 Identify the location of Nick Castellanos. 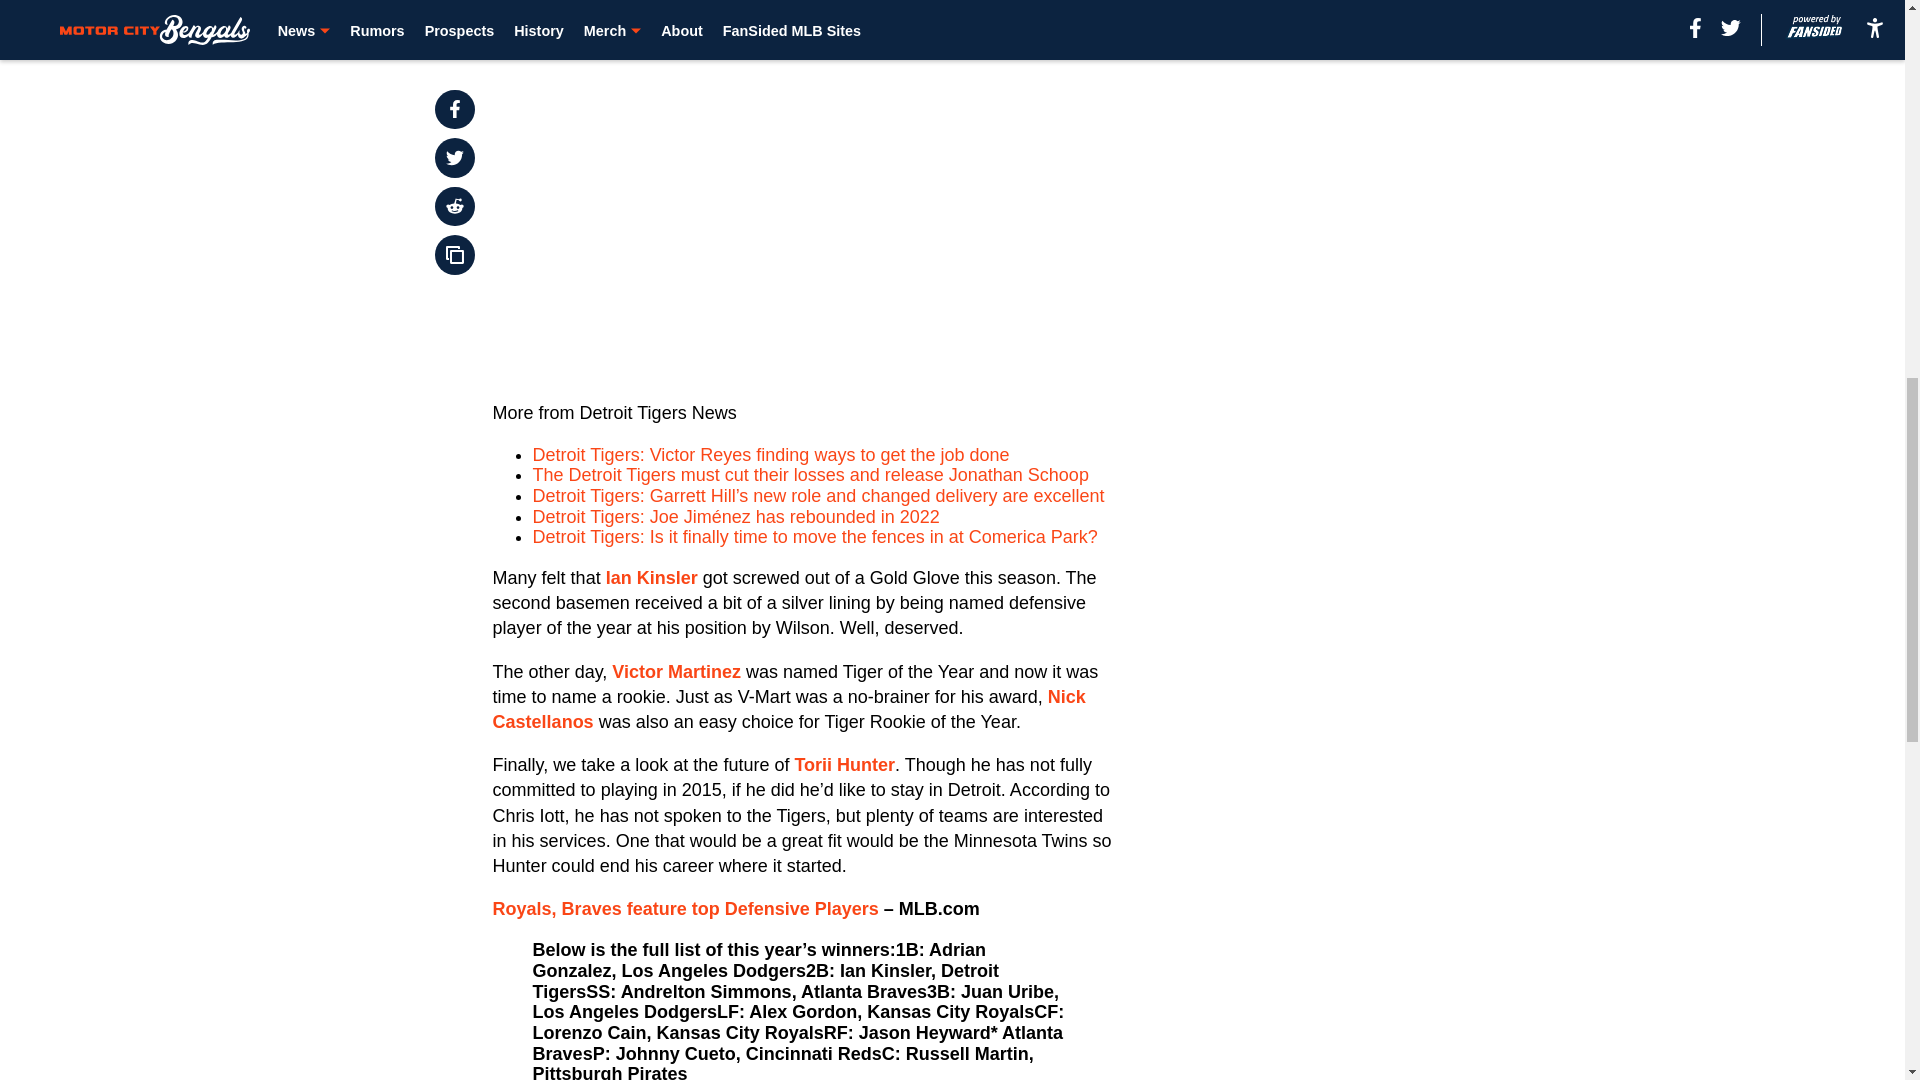
(790, 709).